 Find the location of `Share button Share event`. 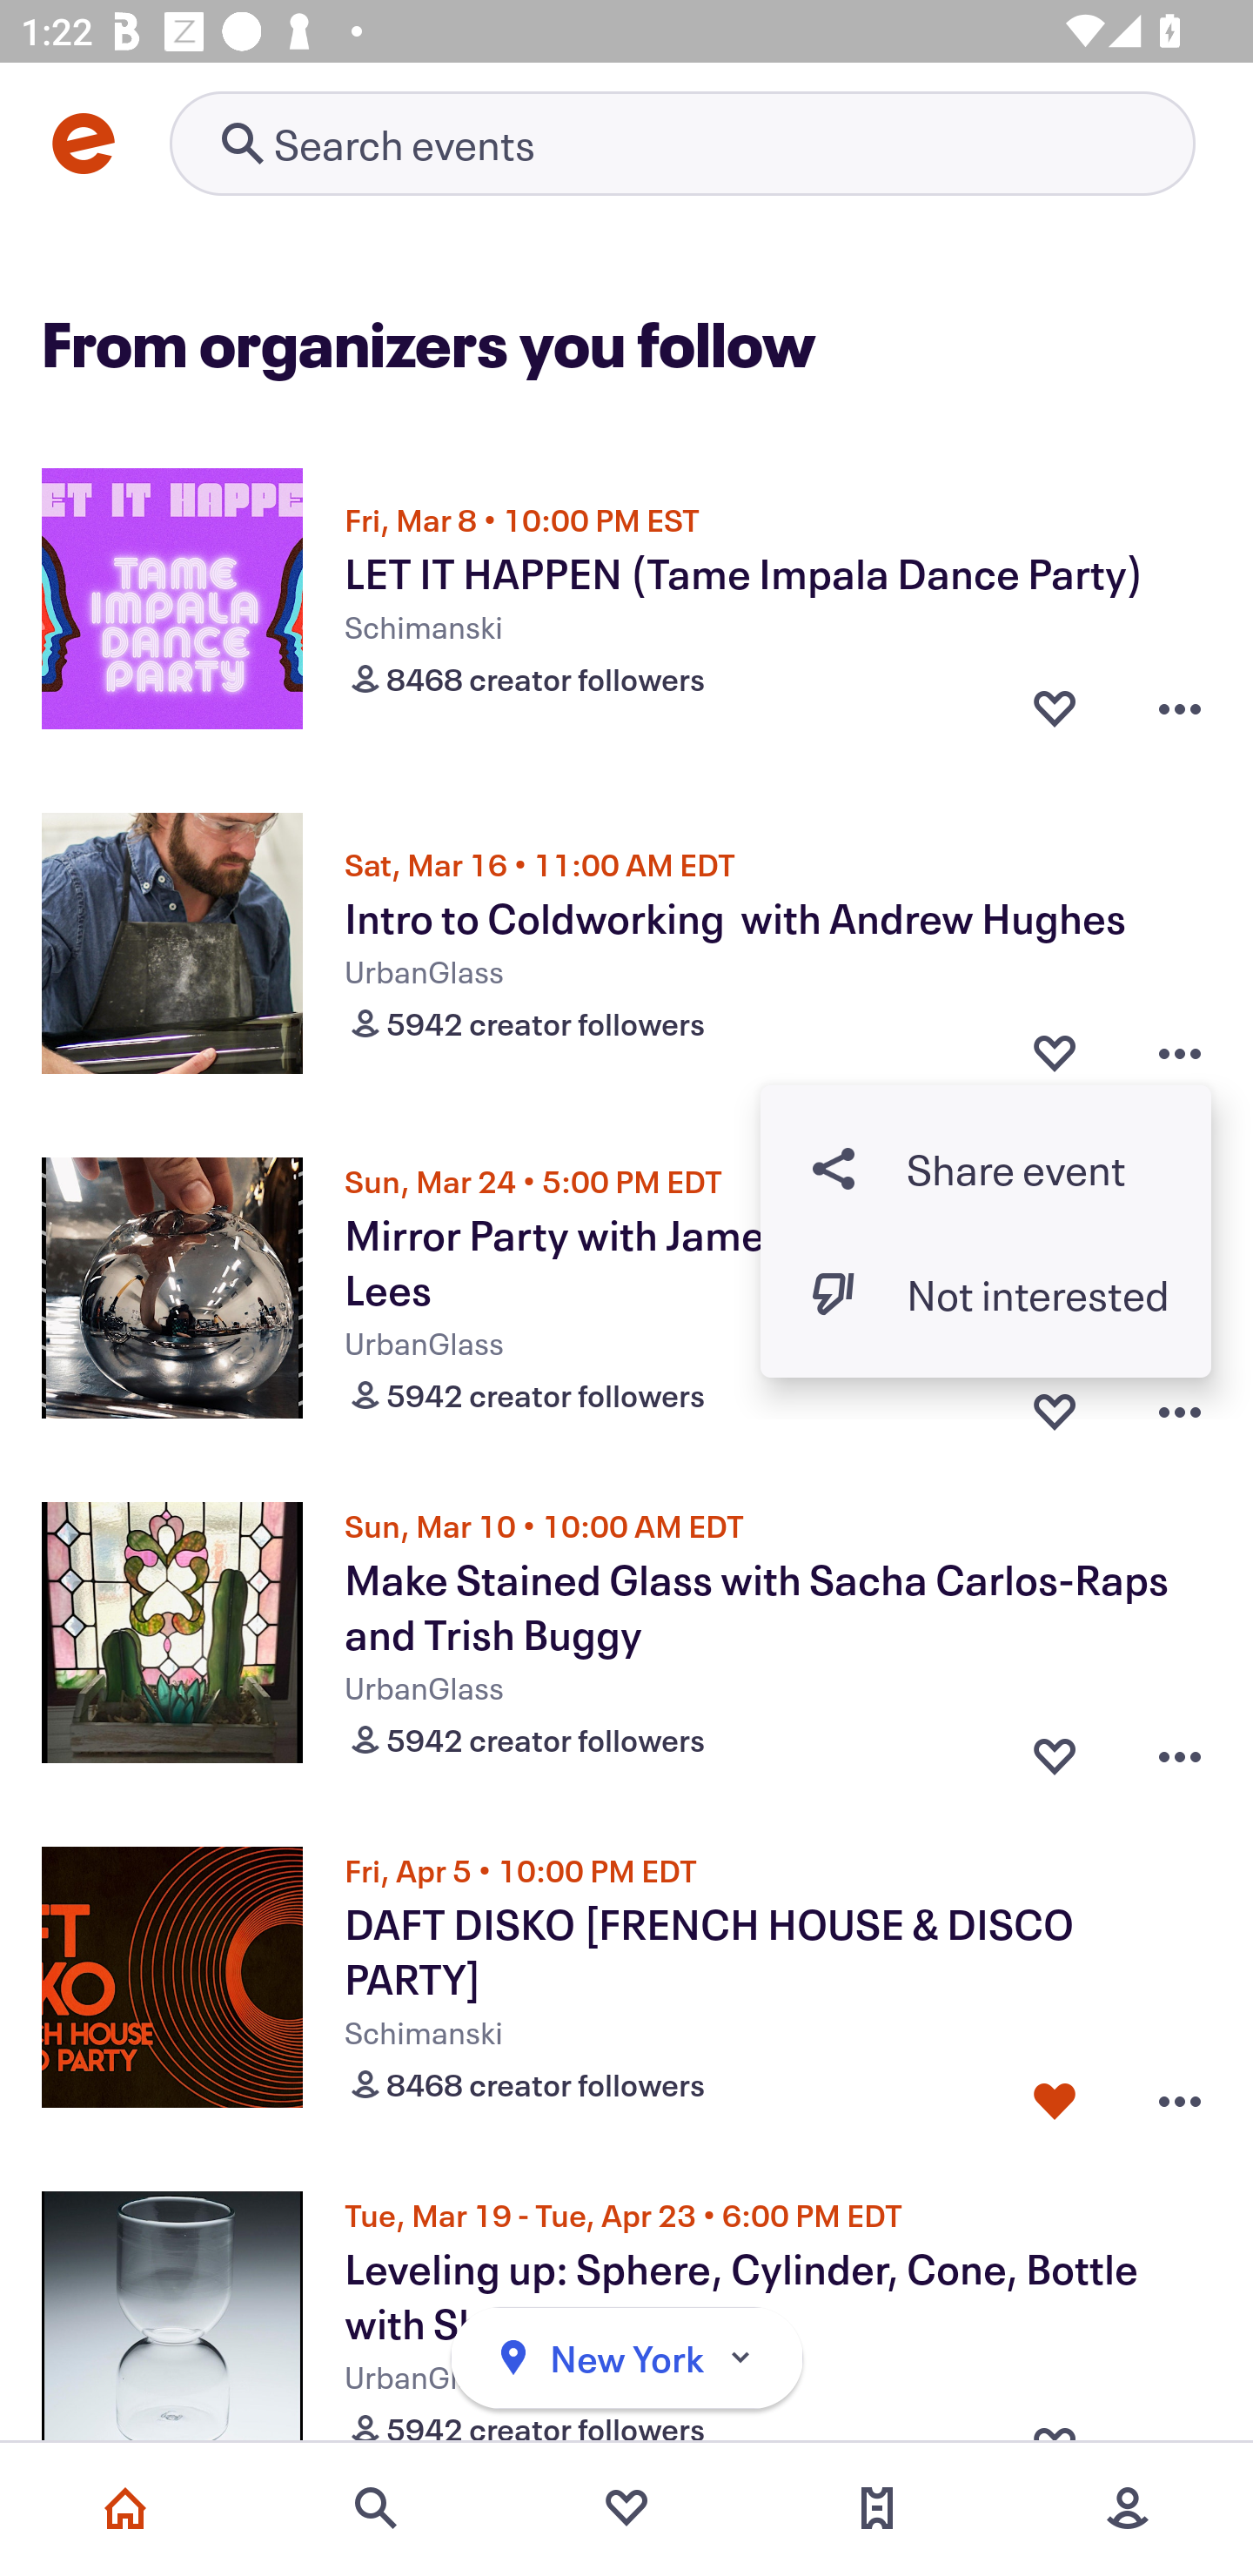

Share button Share event is located at coordinates (986, 1168).